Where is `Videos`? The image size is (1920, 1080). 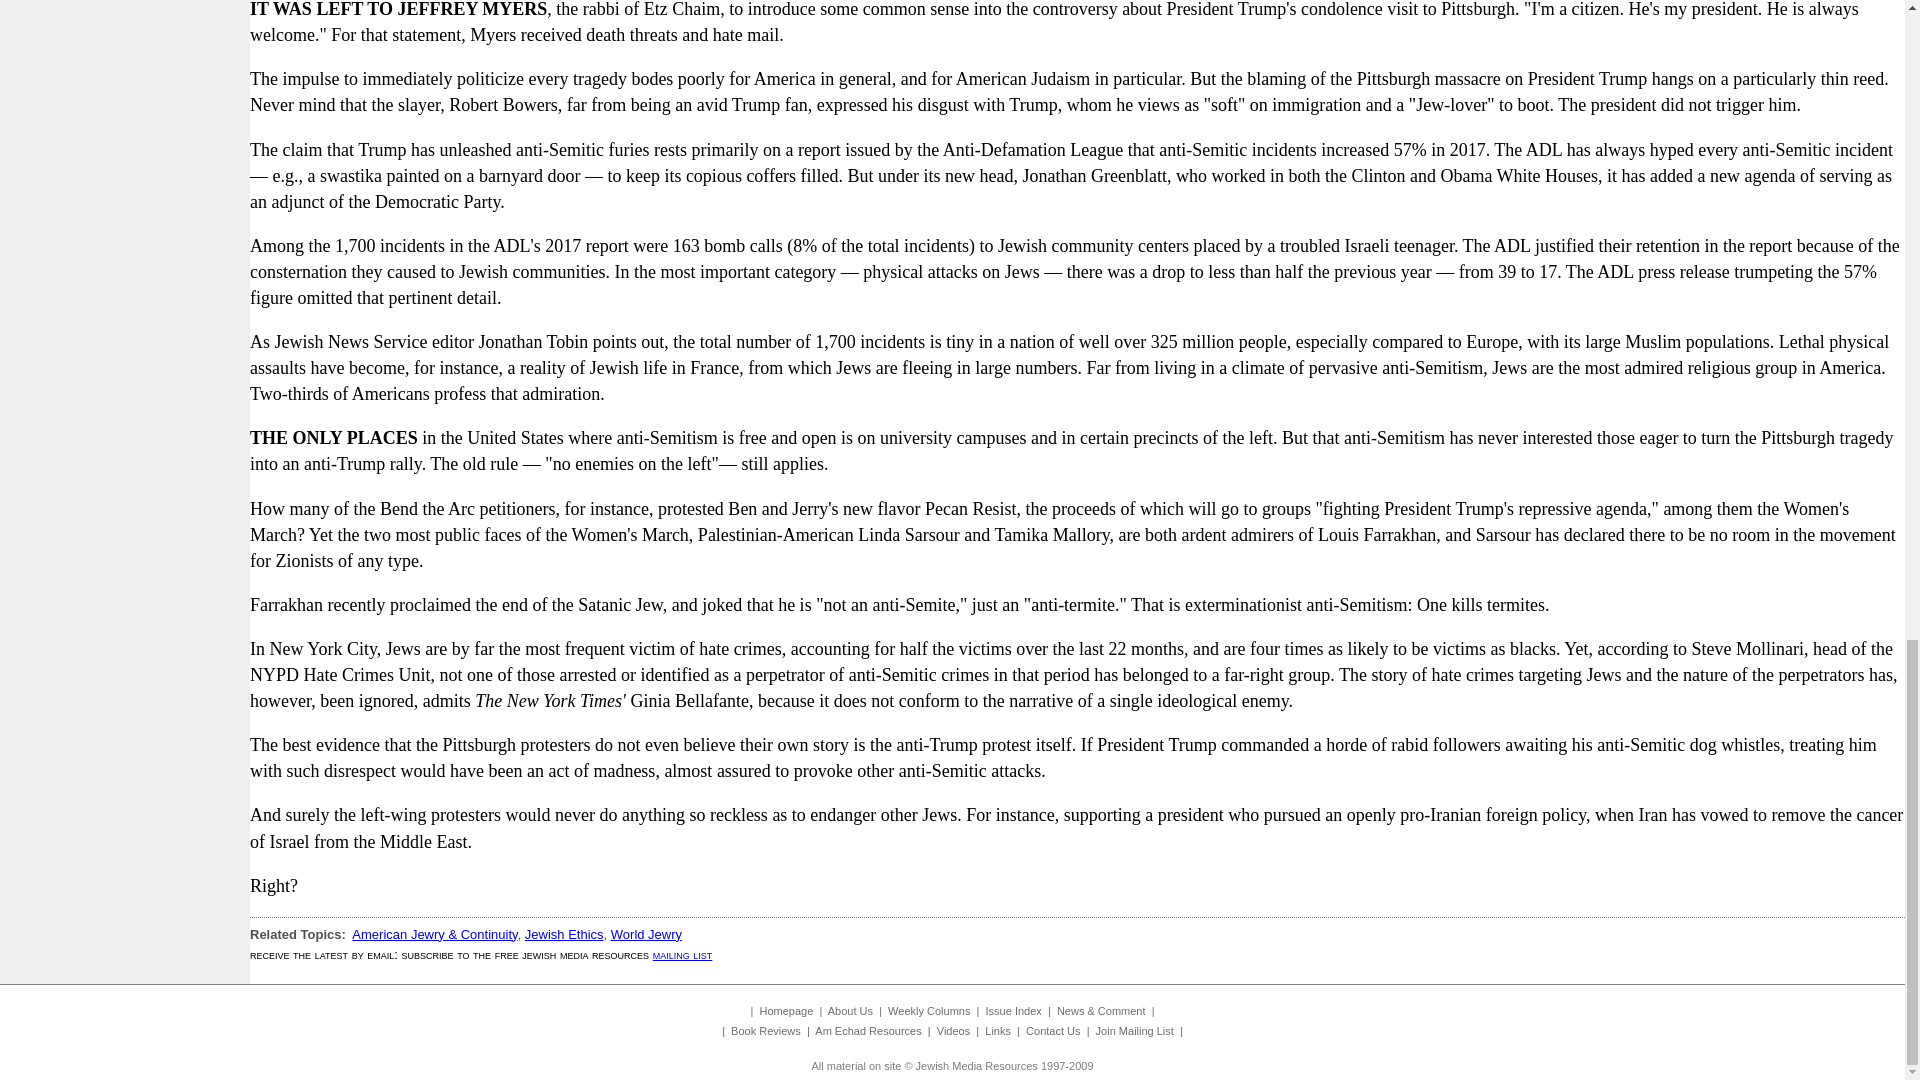
Videos is located at coordinates (952, 1030).